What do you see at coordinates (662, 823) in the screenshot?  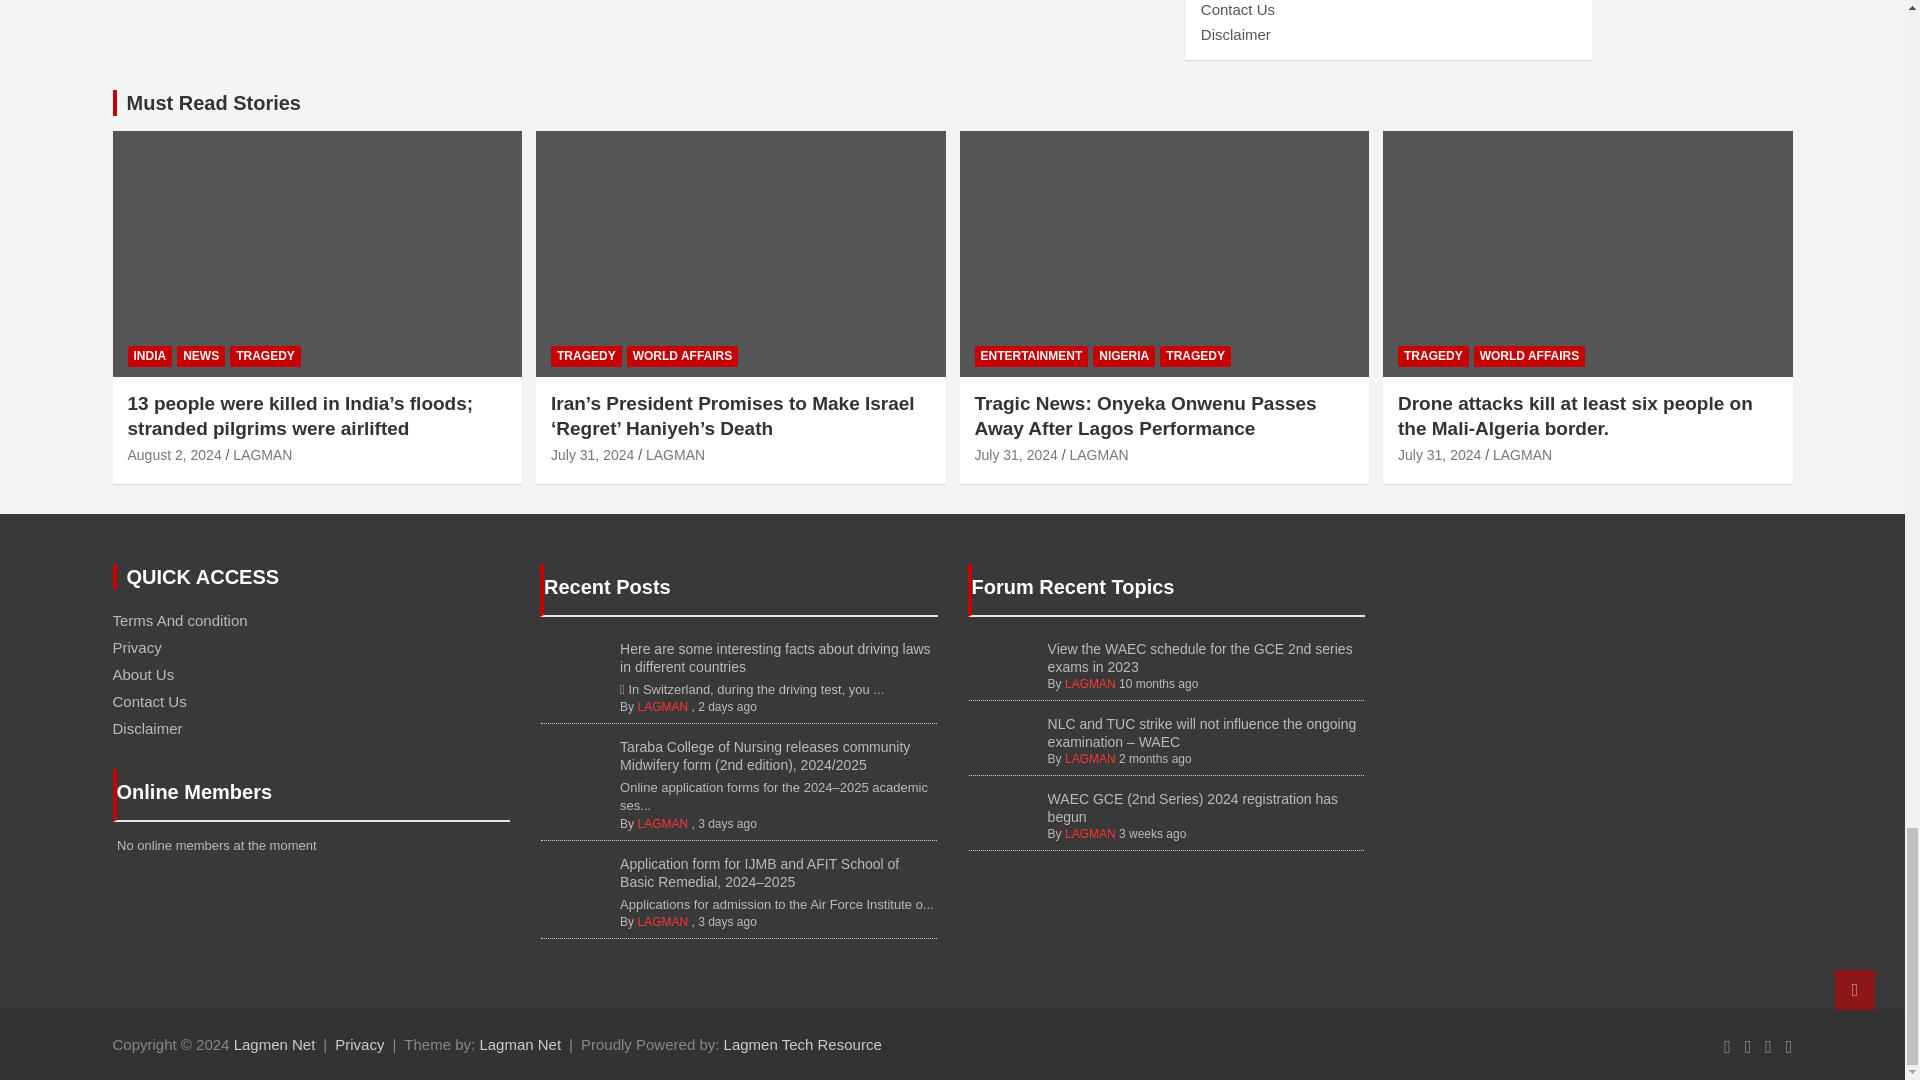 I see `LAGMAN` at bounding box center [662, 823].